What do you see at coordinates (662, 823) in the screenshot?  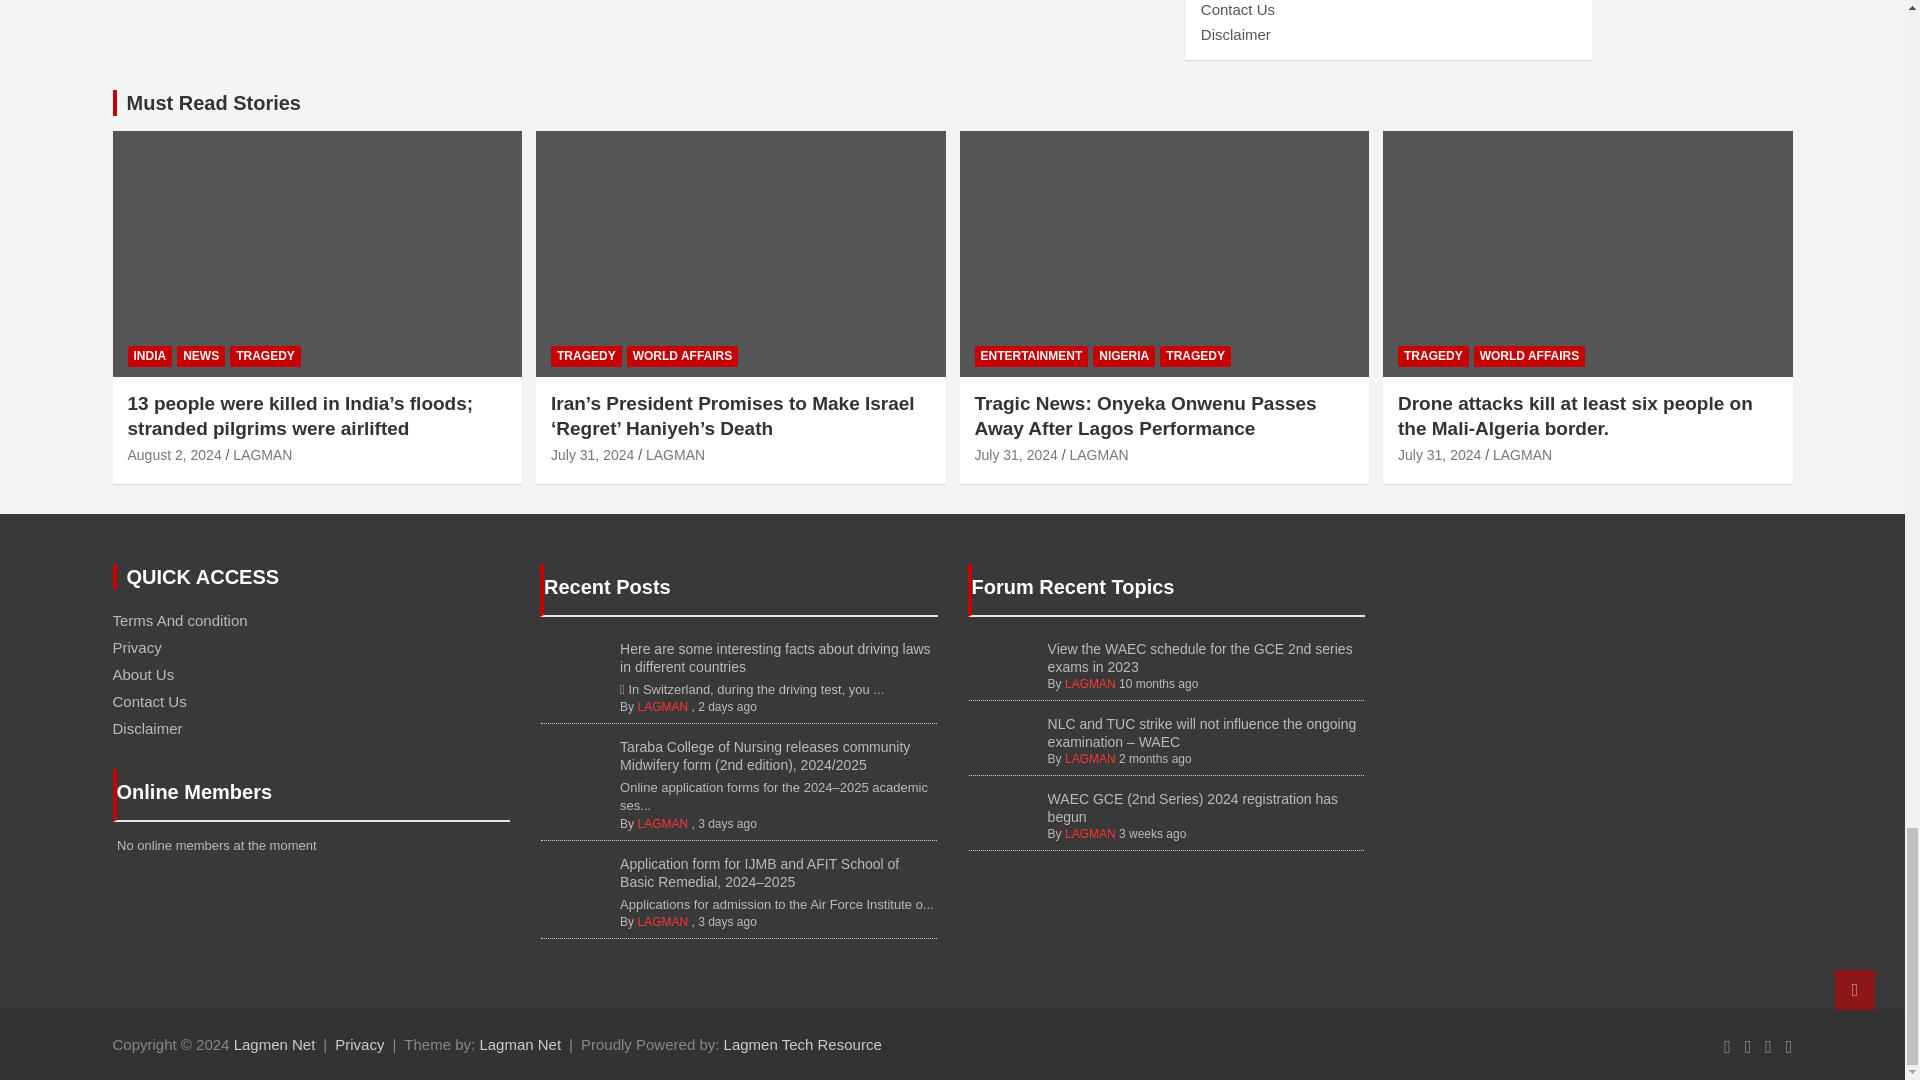 I see `LAGMAN` at bounding box center [662, 823].